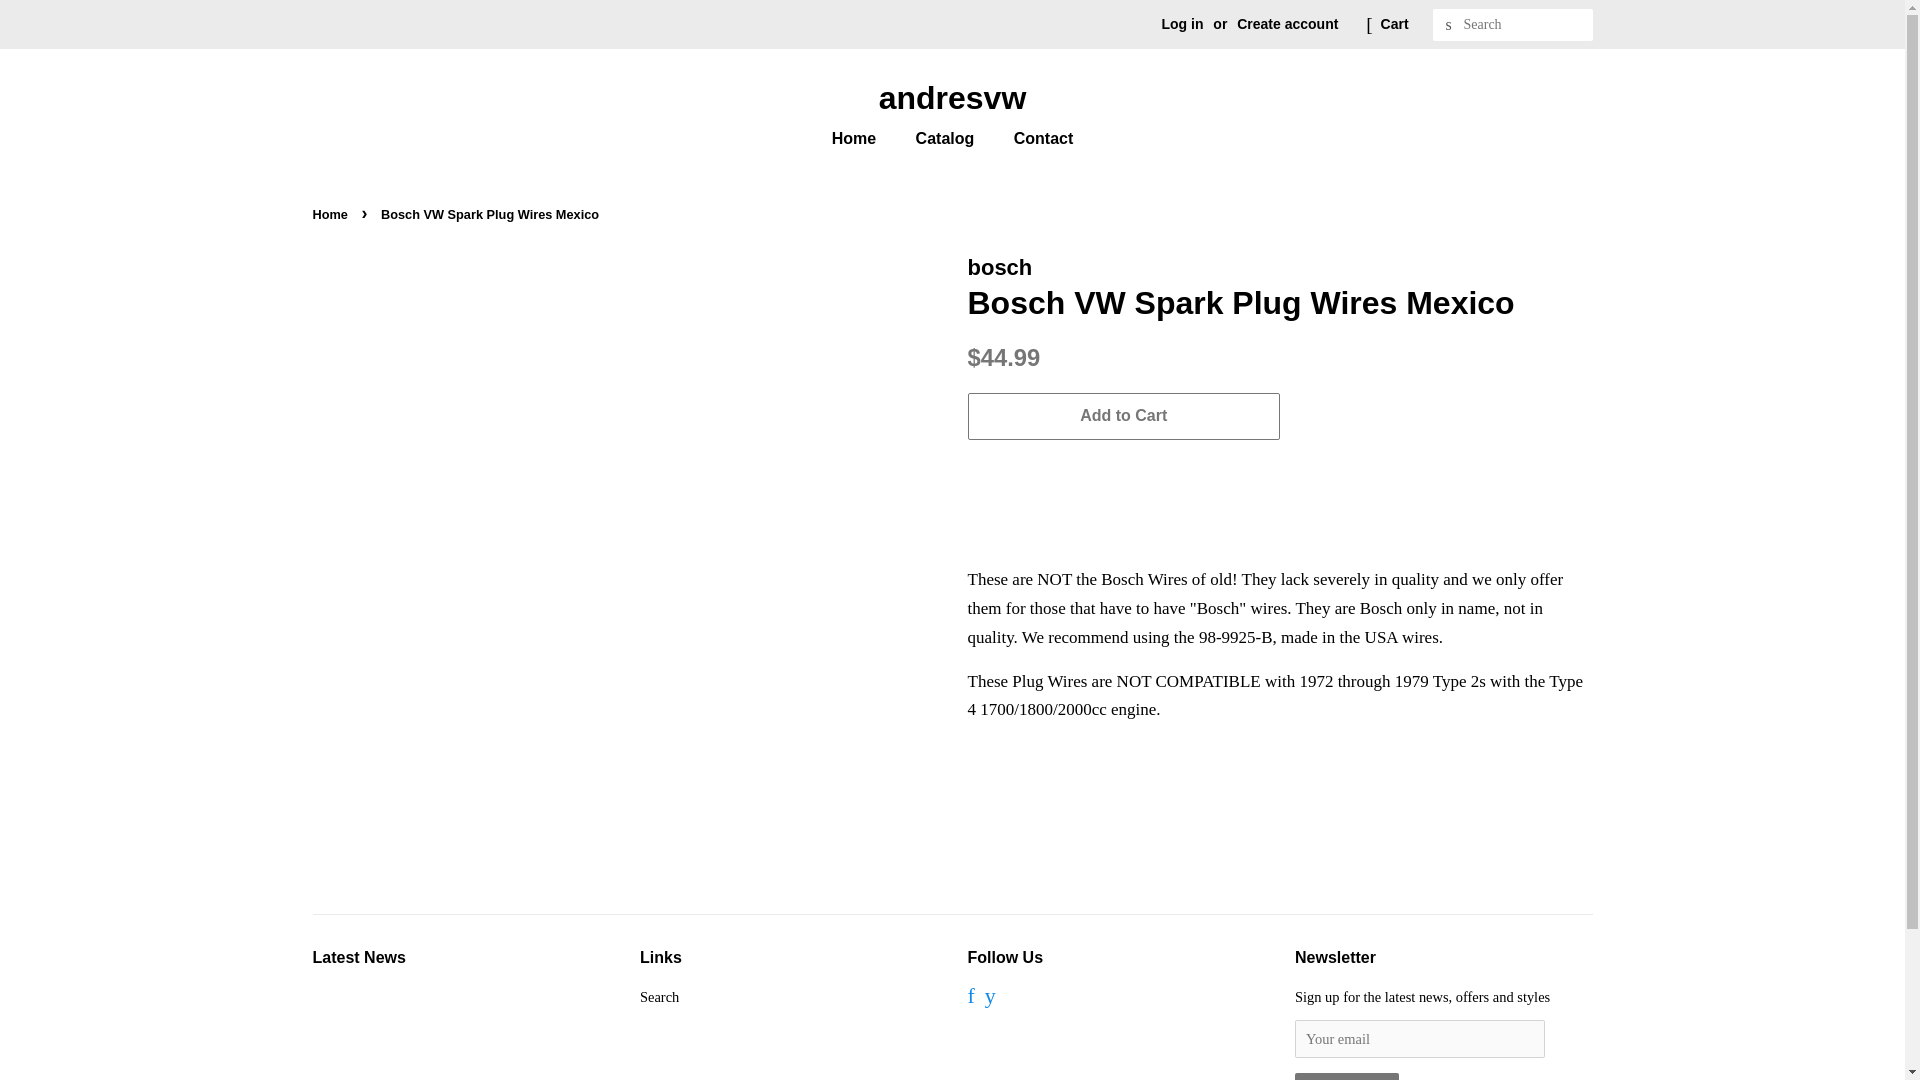 Image resolution: width=1920 pixels, height=1080 pixels. Describe the element at coordinates (864, 138) in the screenshot. I see `Home` at that location.